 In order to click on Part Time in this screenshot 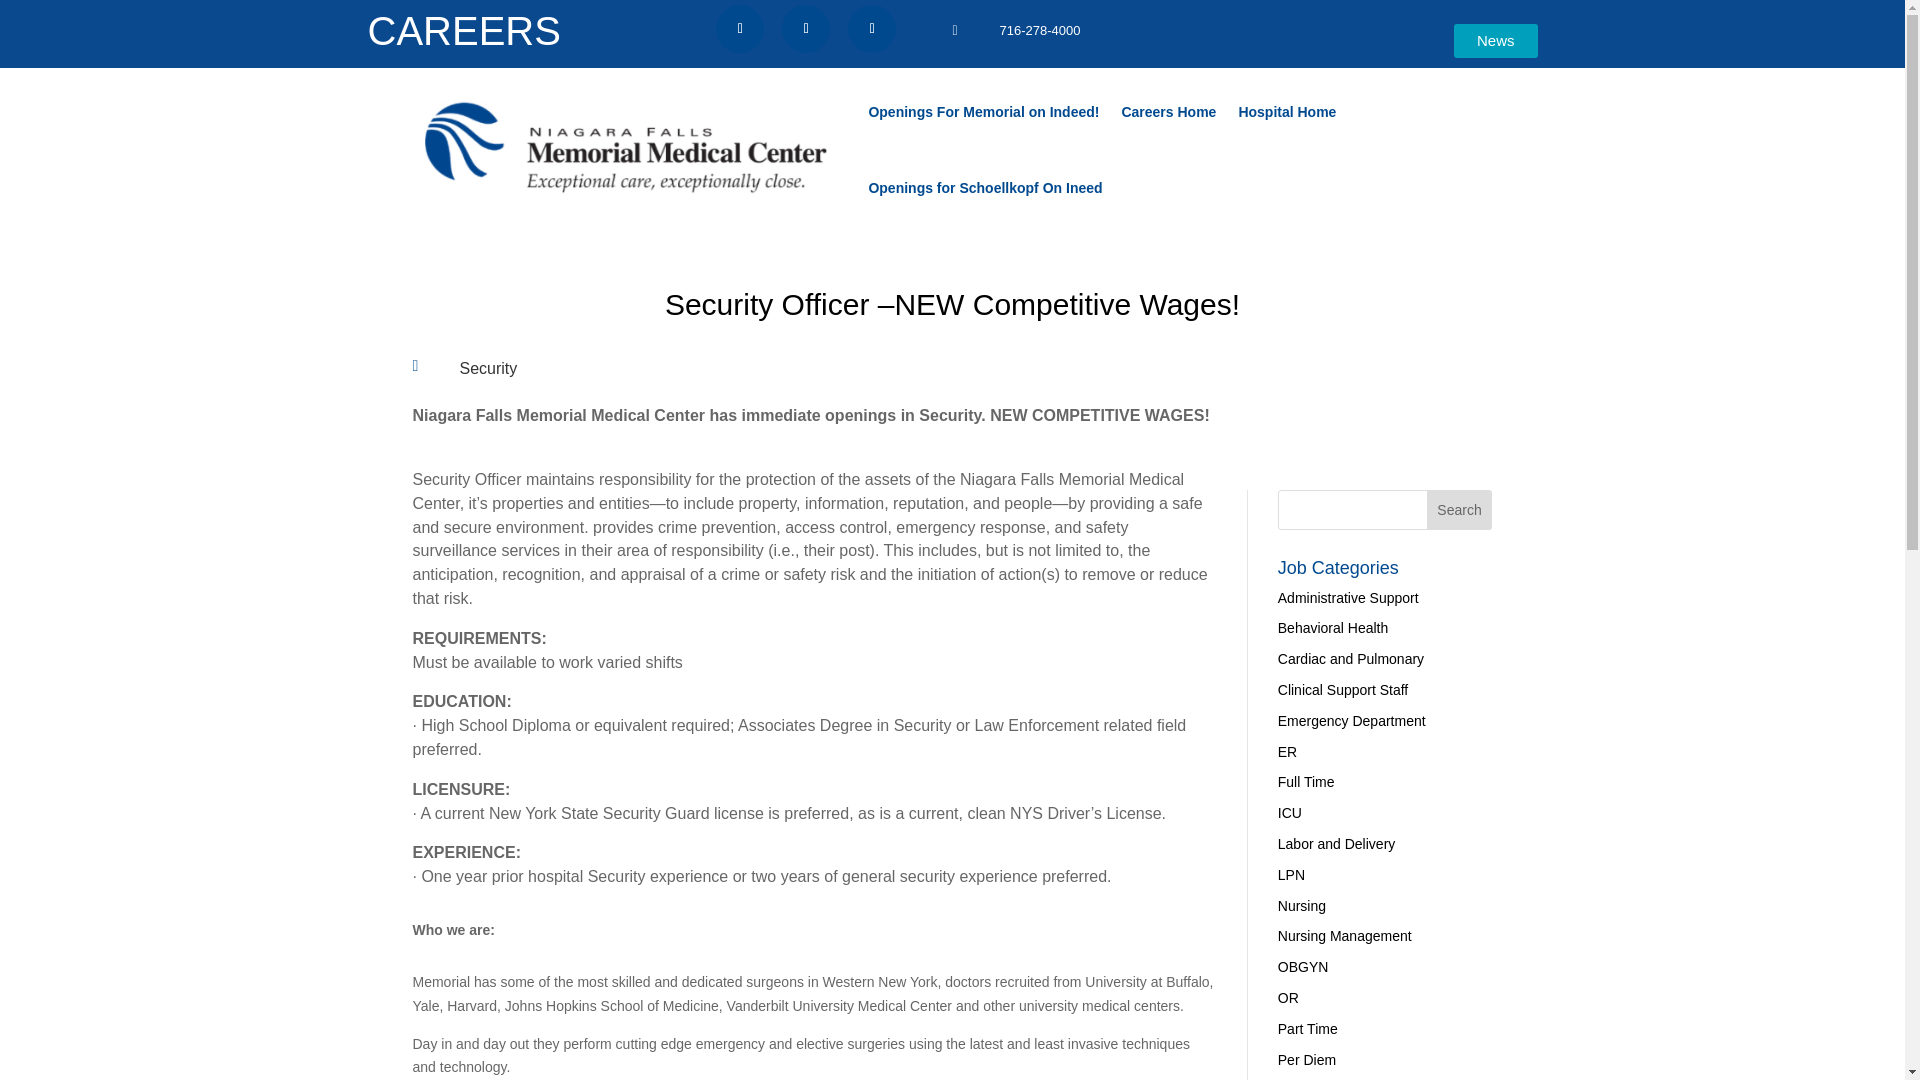, I will do `click(1308, 1028)`.